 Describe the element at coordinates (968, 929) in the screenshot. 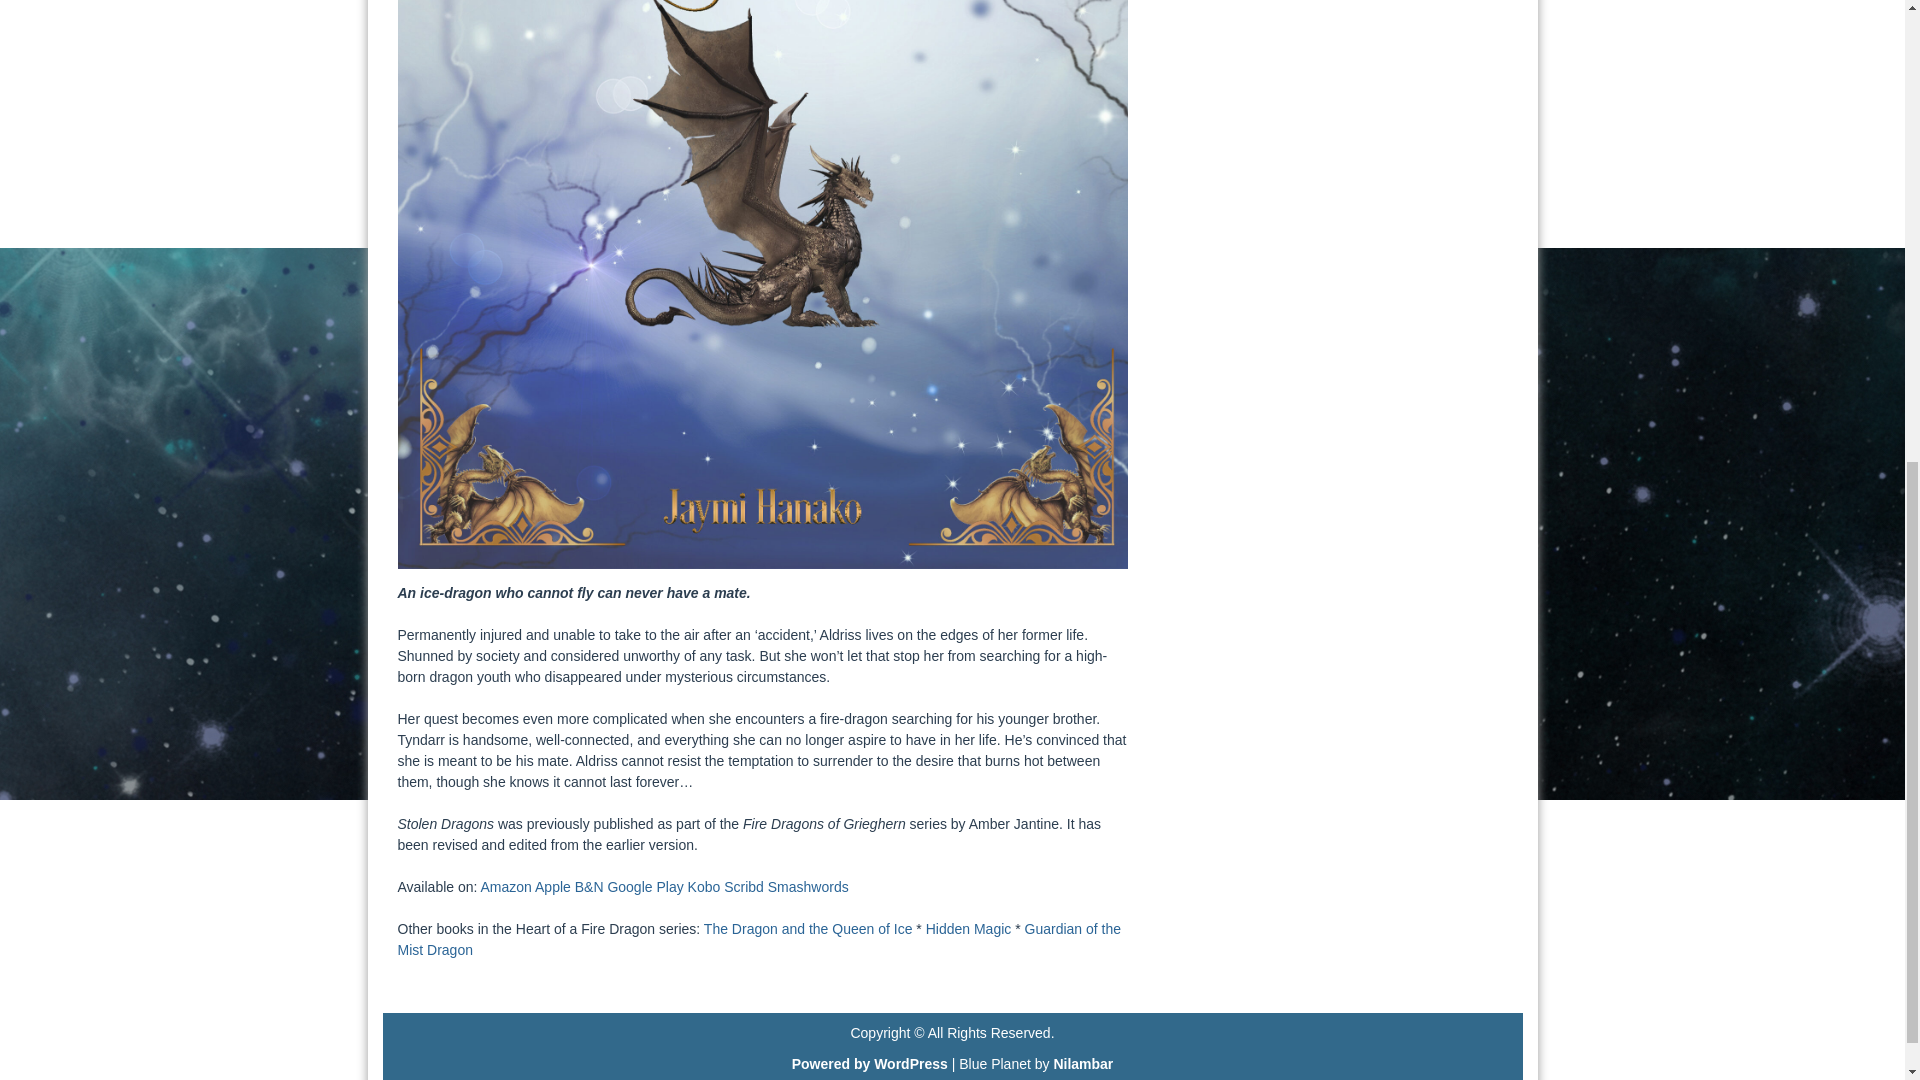

I see `Hidden Magic` at that location.